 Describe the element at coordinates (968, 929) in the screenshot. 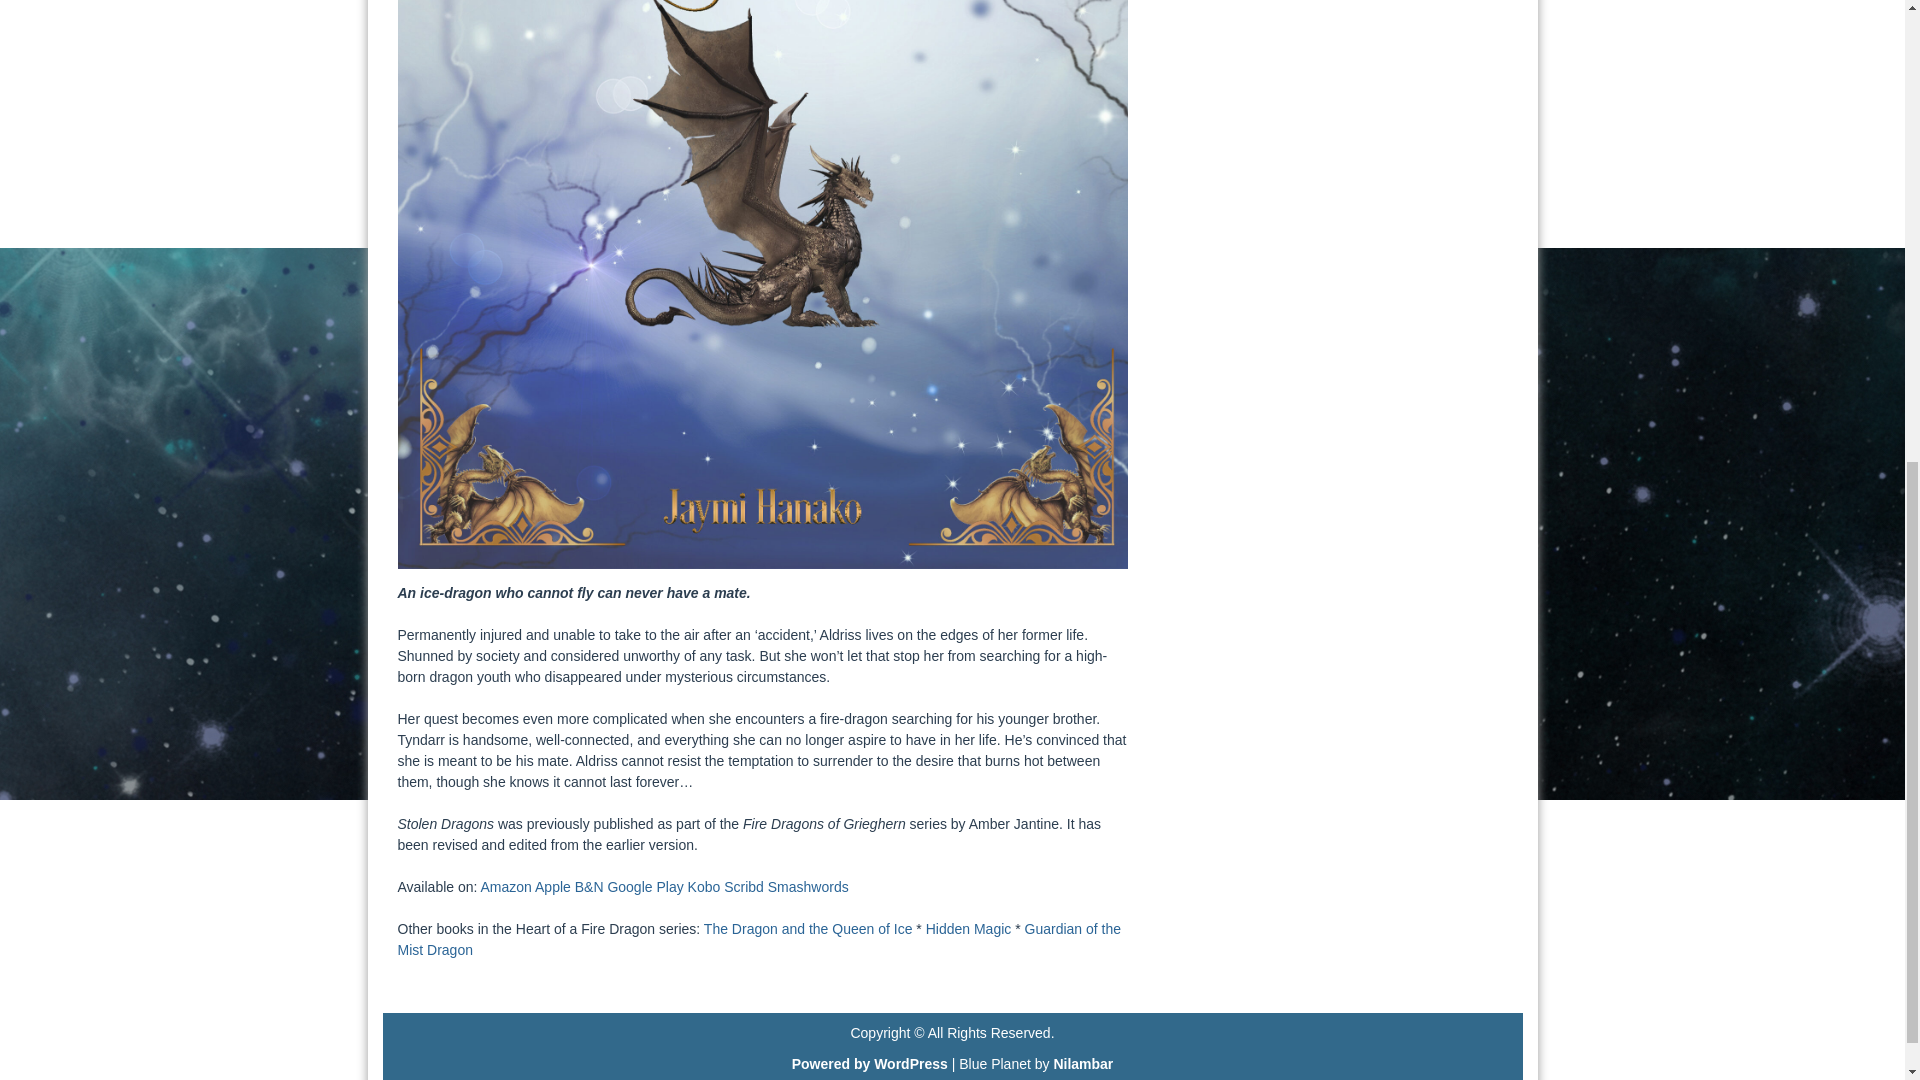

I see `Hidden Magic` at that location.